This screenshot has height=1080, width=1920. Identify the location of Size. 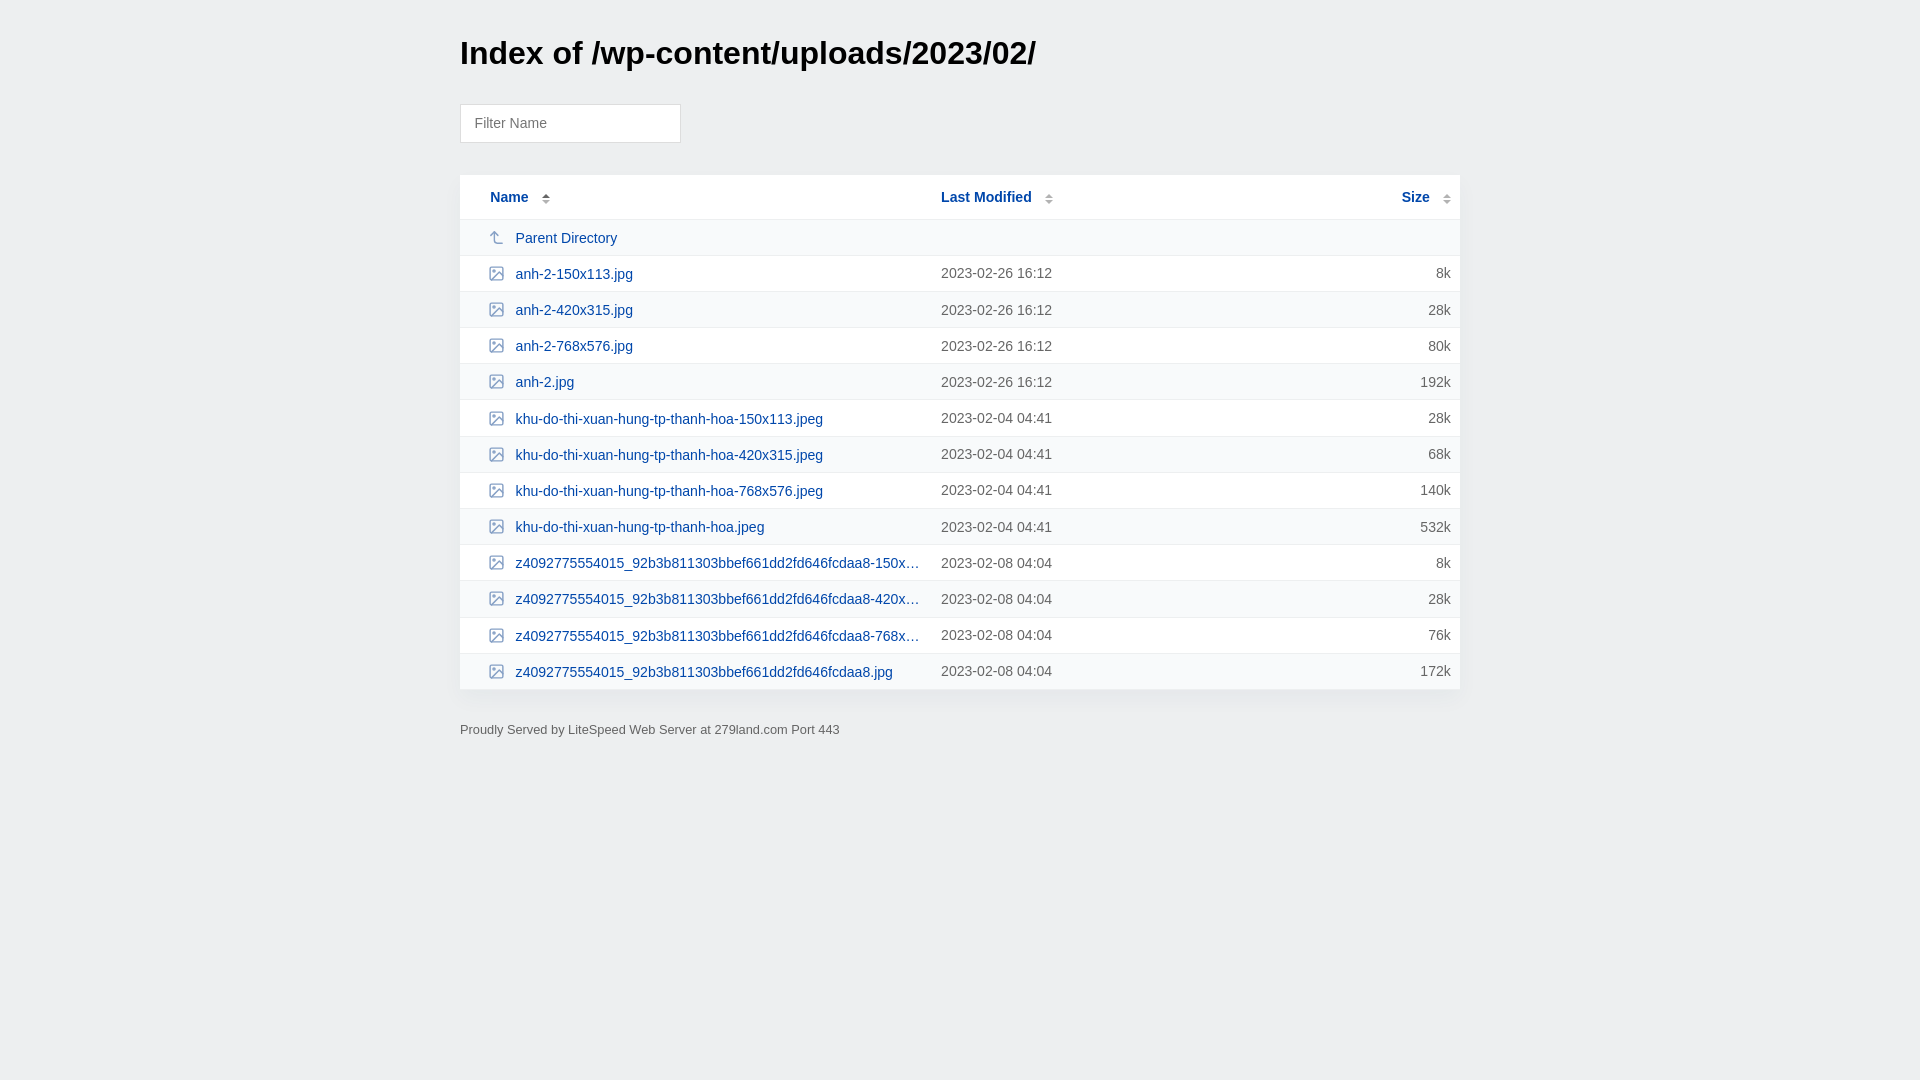
(1426, 197).